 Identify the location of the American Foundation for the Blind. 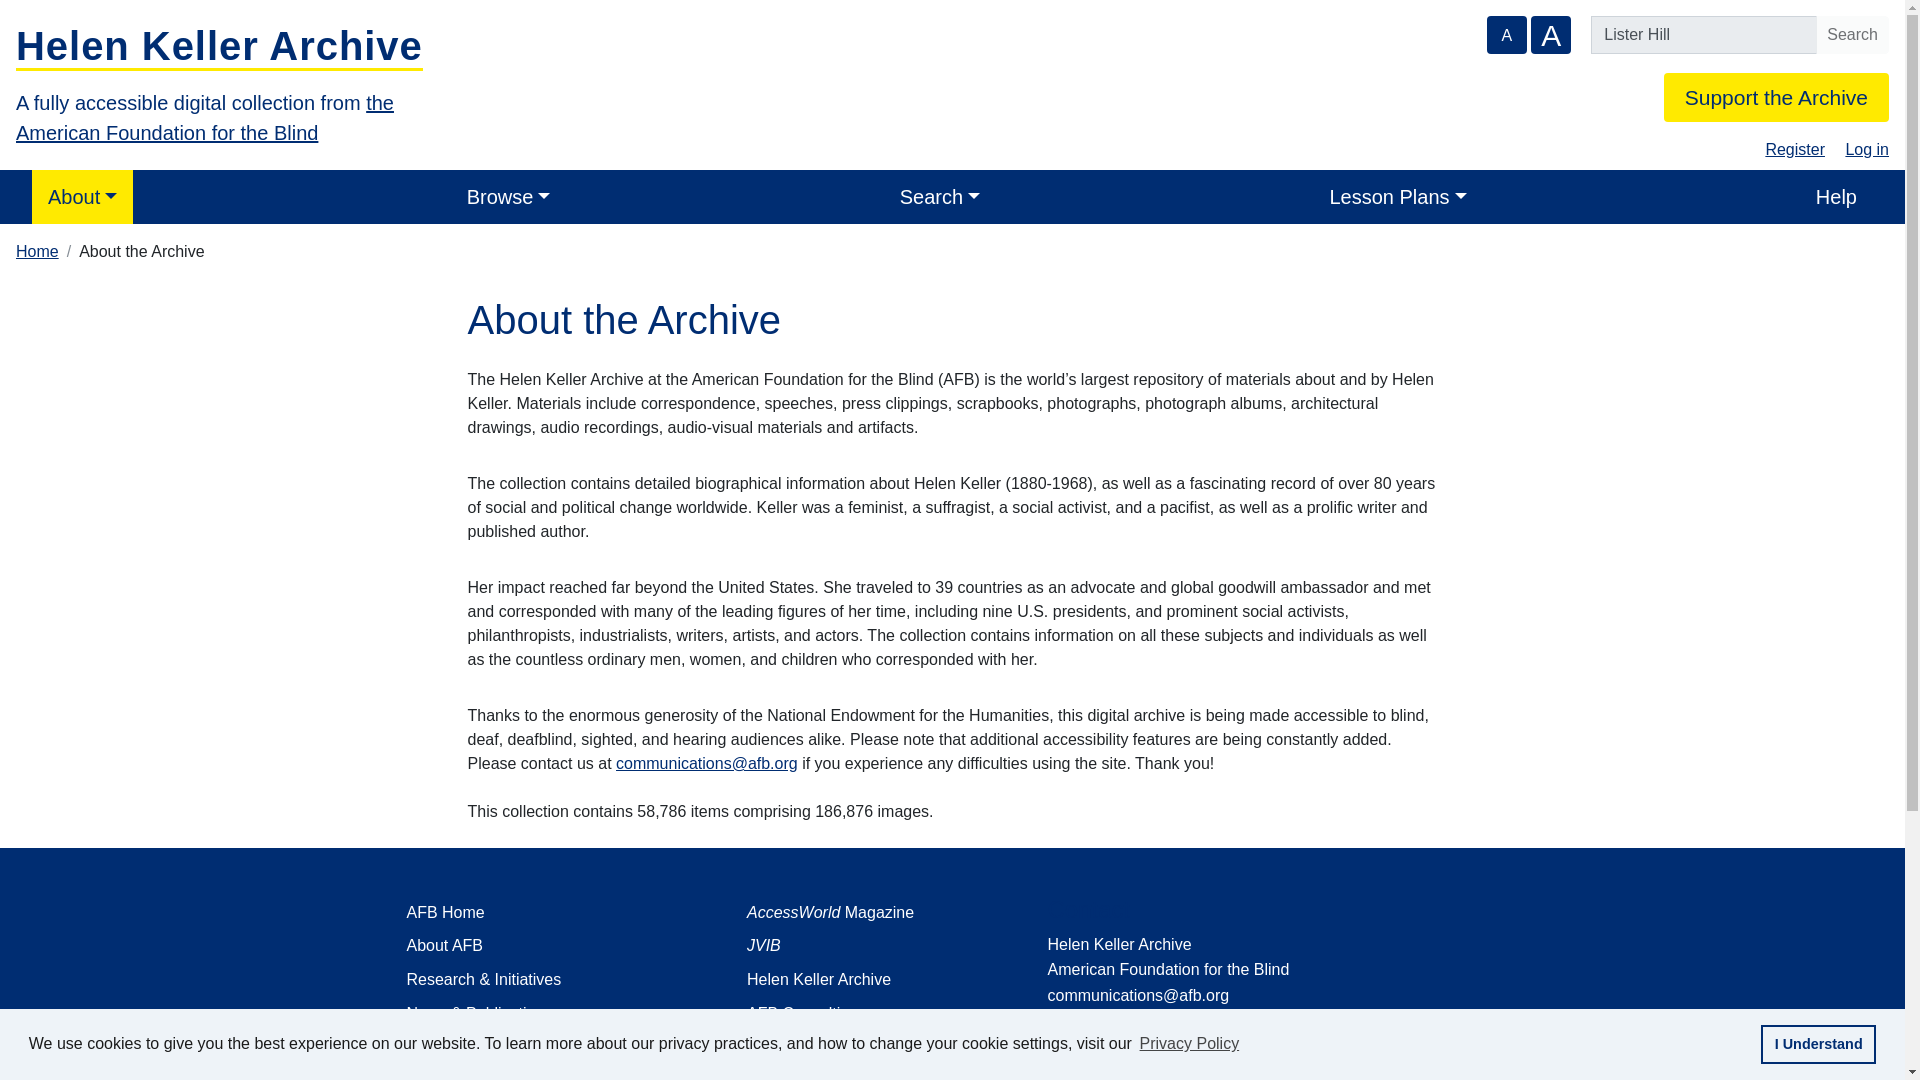
(204, 117).